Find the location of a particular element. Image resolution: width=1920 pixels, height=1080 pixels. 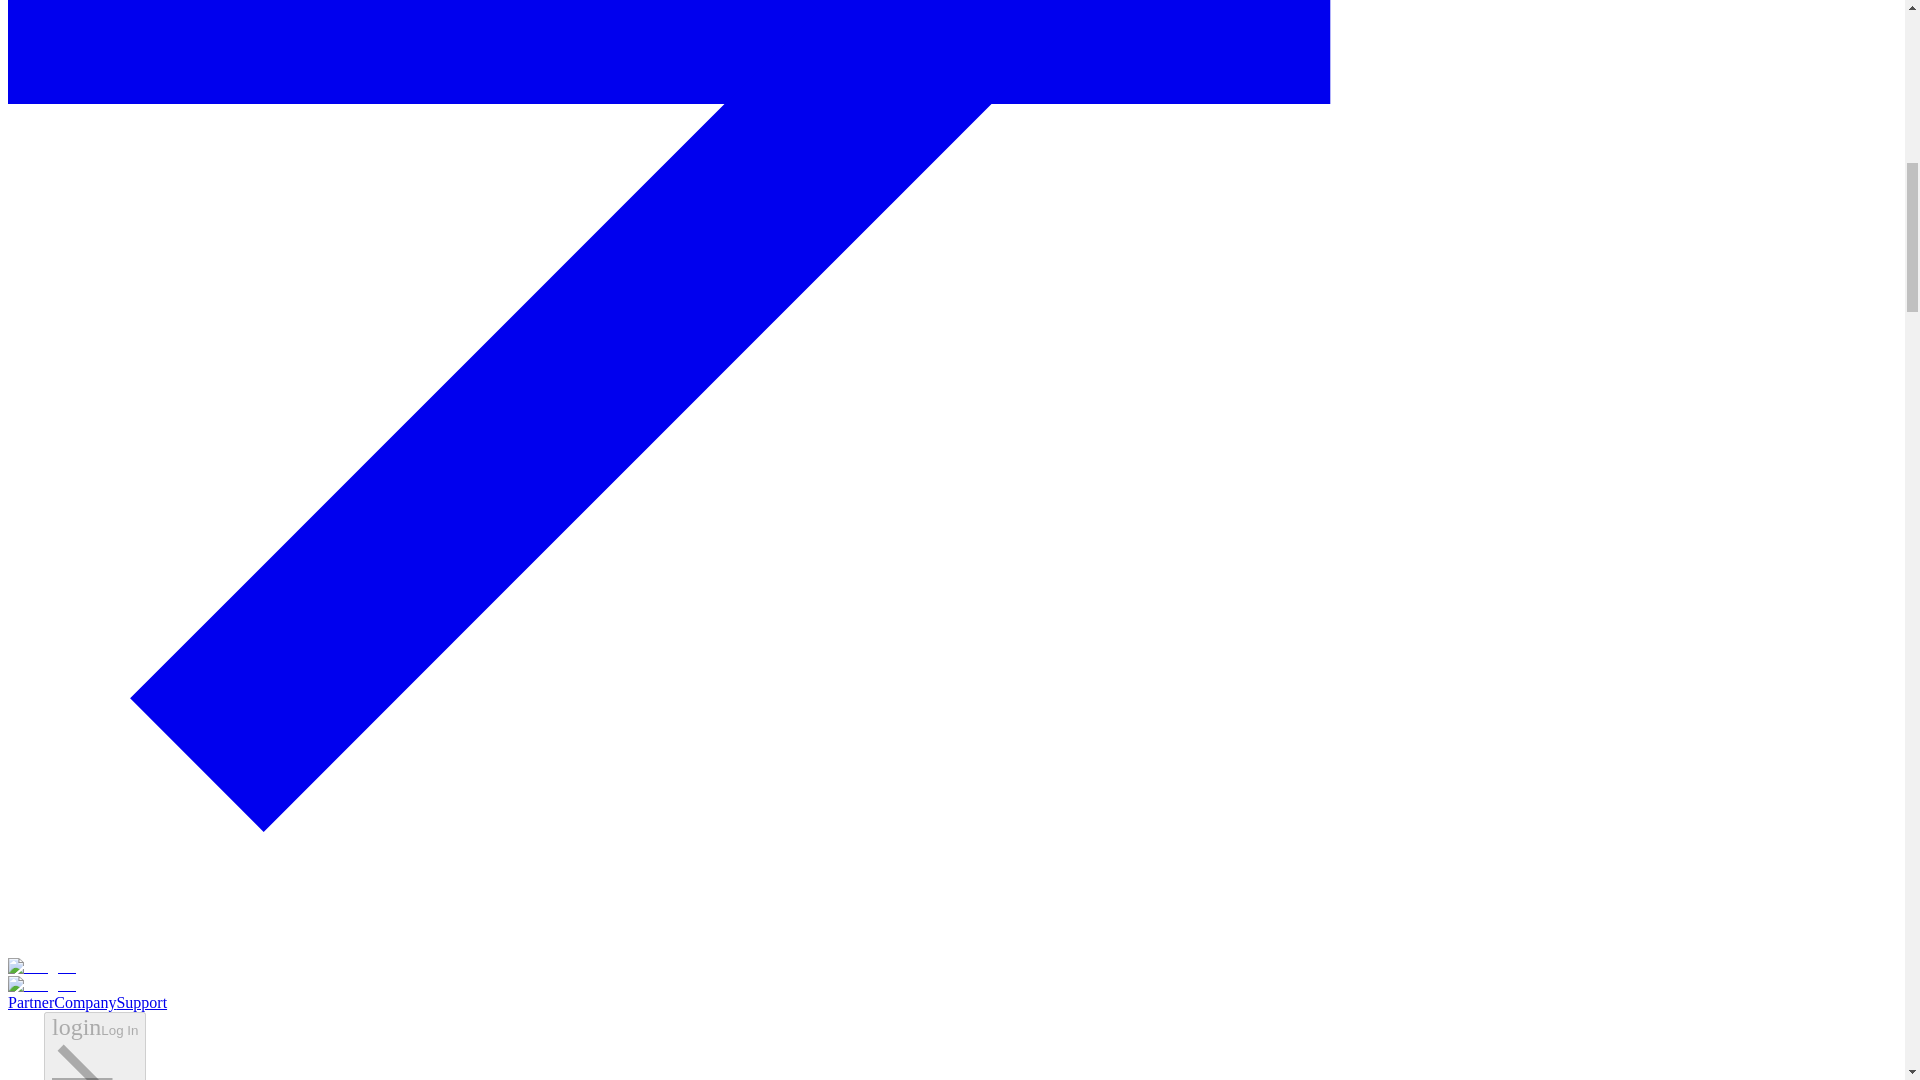

Support is located at coordinates (141, 1002).